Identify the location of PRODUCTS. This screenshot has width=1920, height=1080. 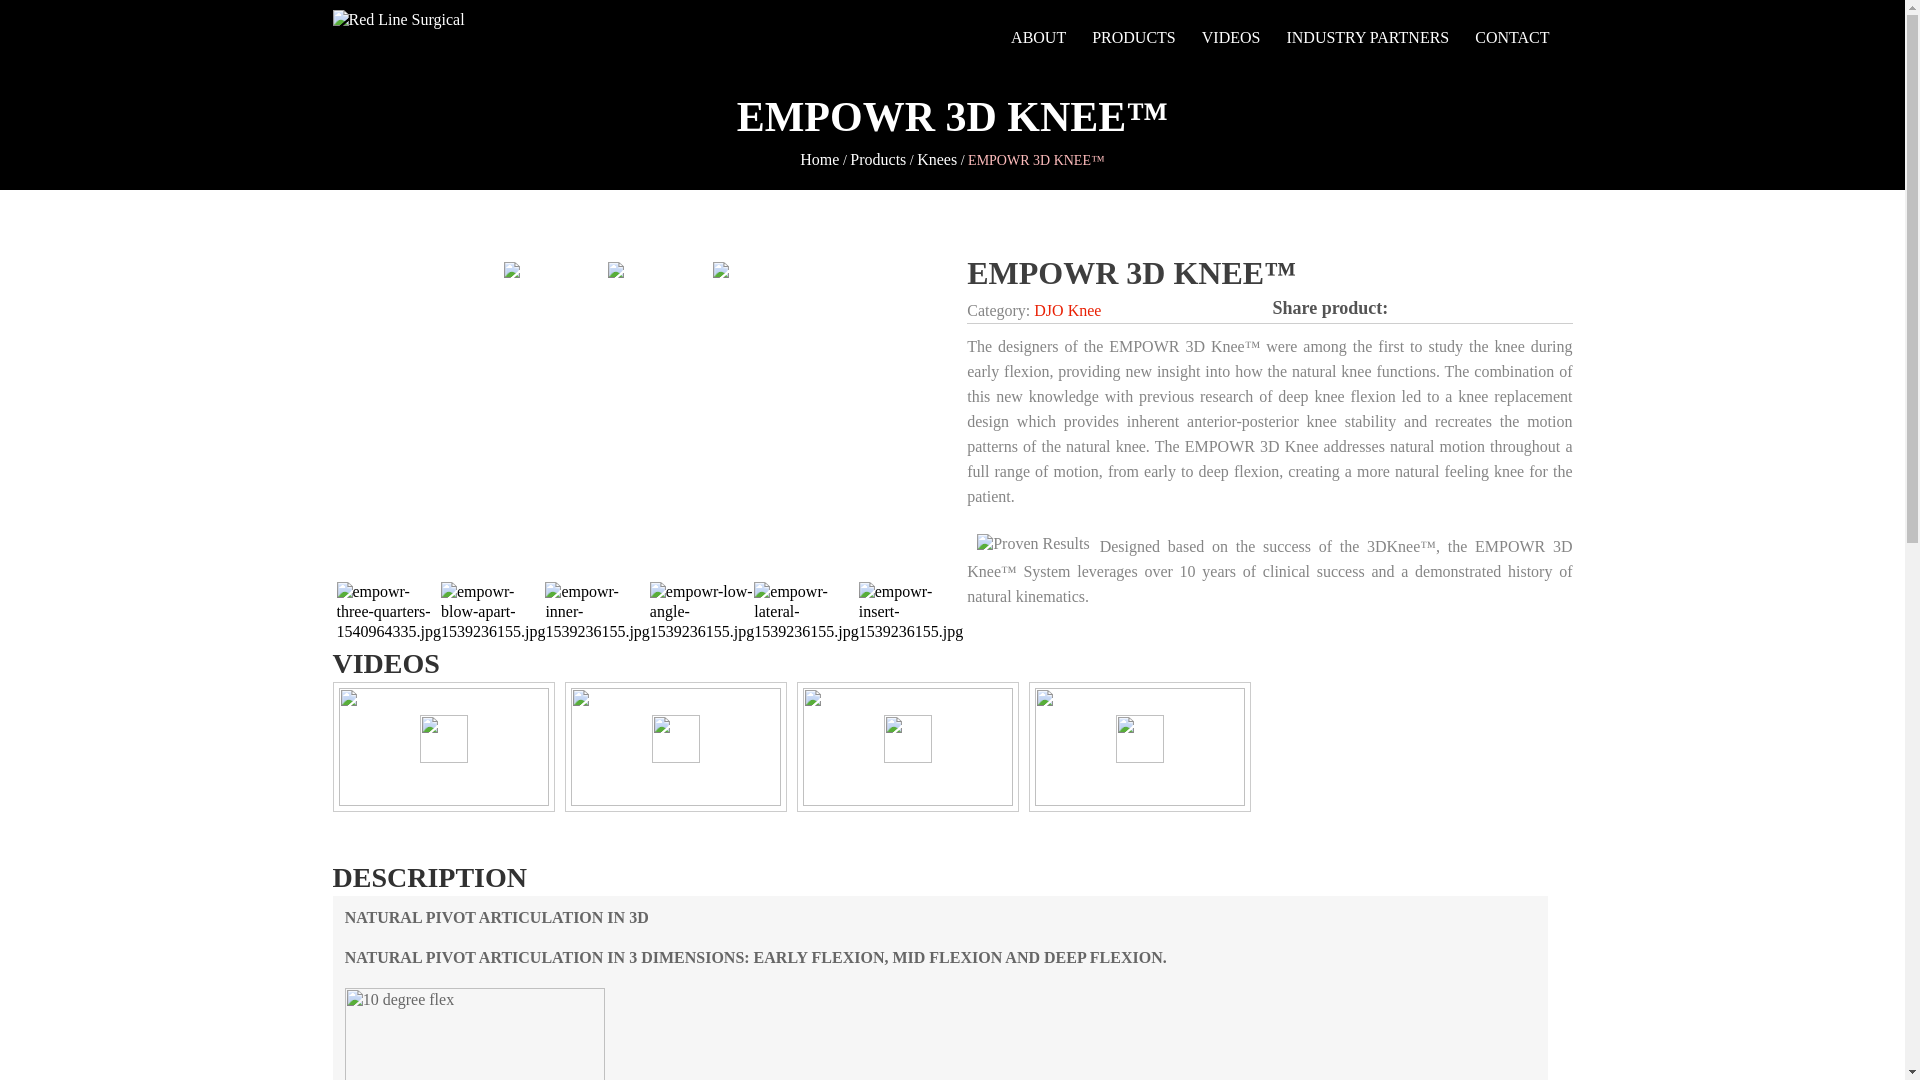
(1134, 38).